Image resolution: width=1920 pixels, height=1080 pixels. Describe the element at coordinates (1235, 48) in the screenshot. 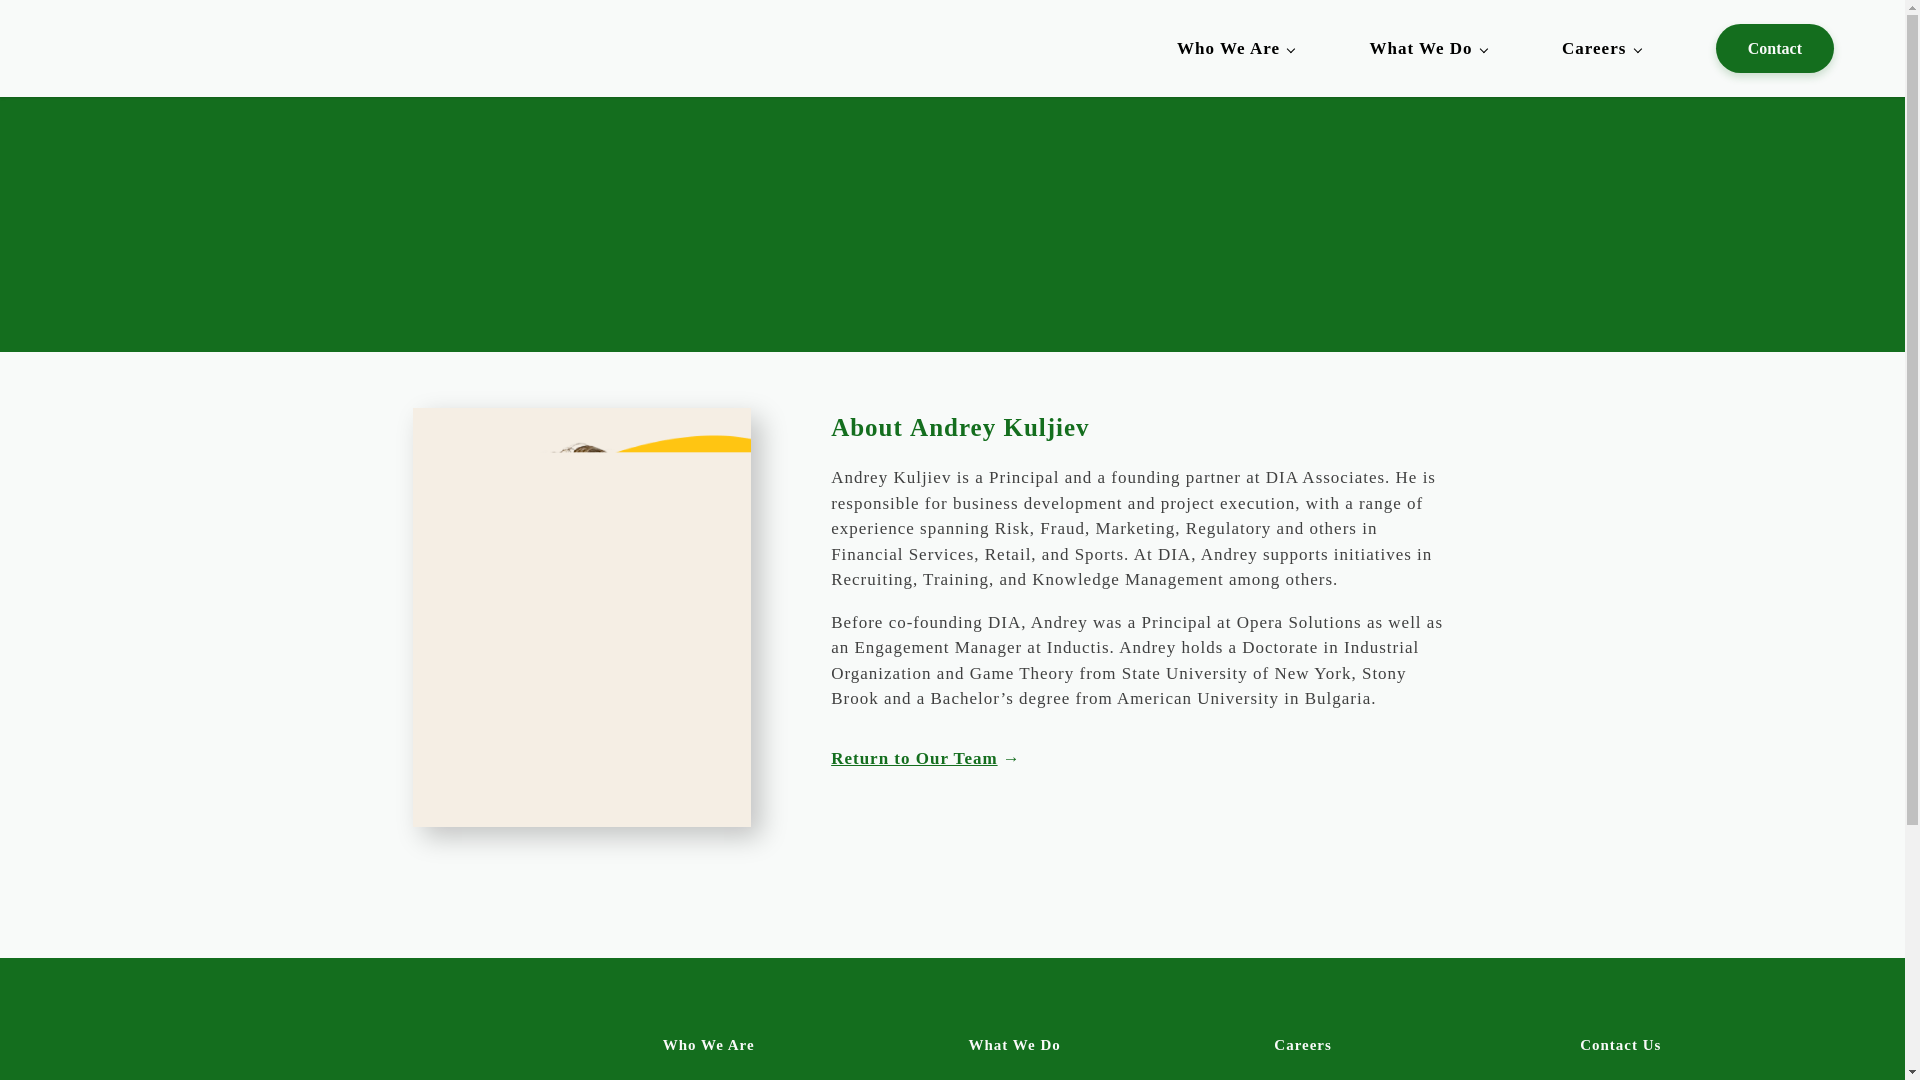

I see `Who We Are` at that location.